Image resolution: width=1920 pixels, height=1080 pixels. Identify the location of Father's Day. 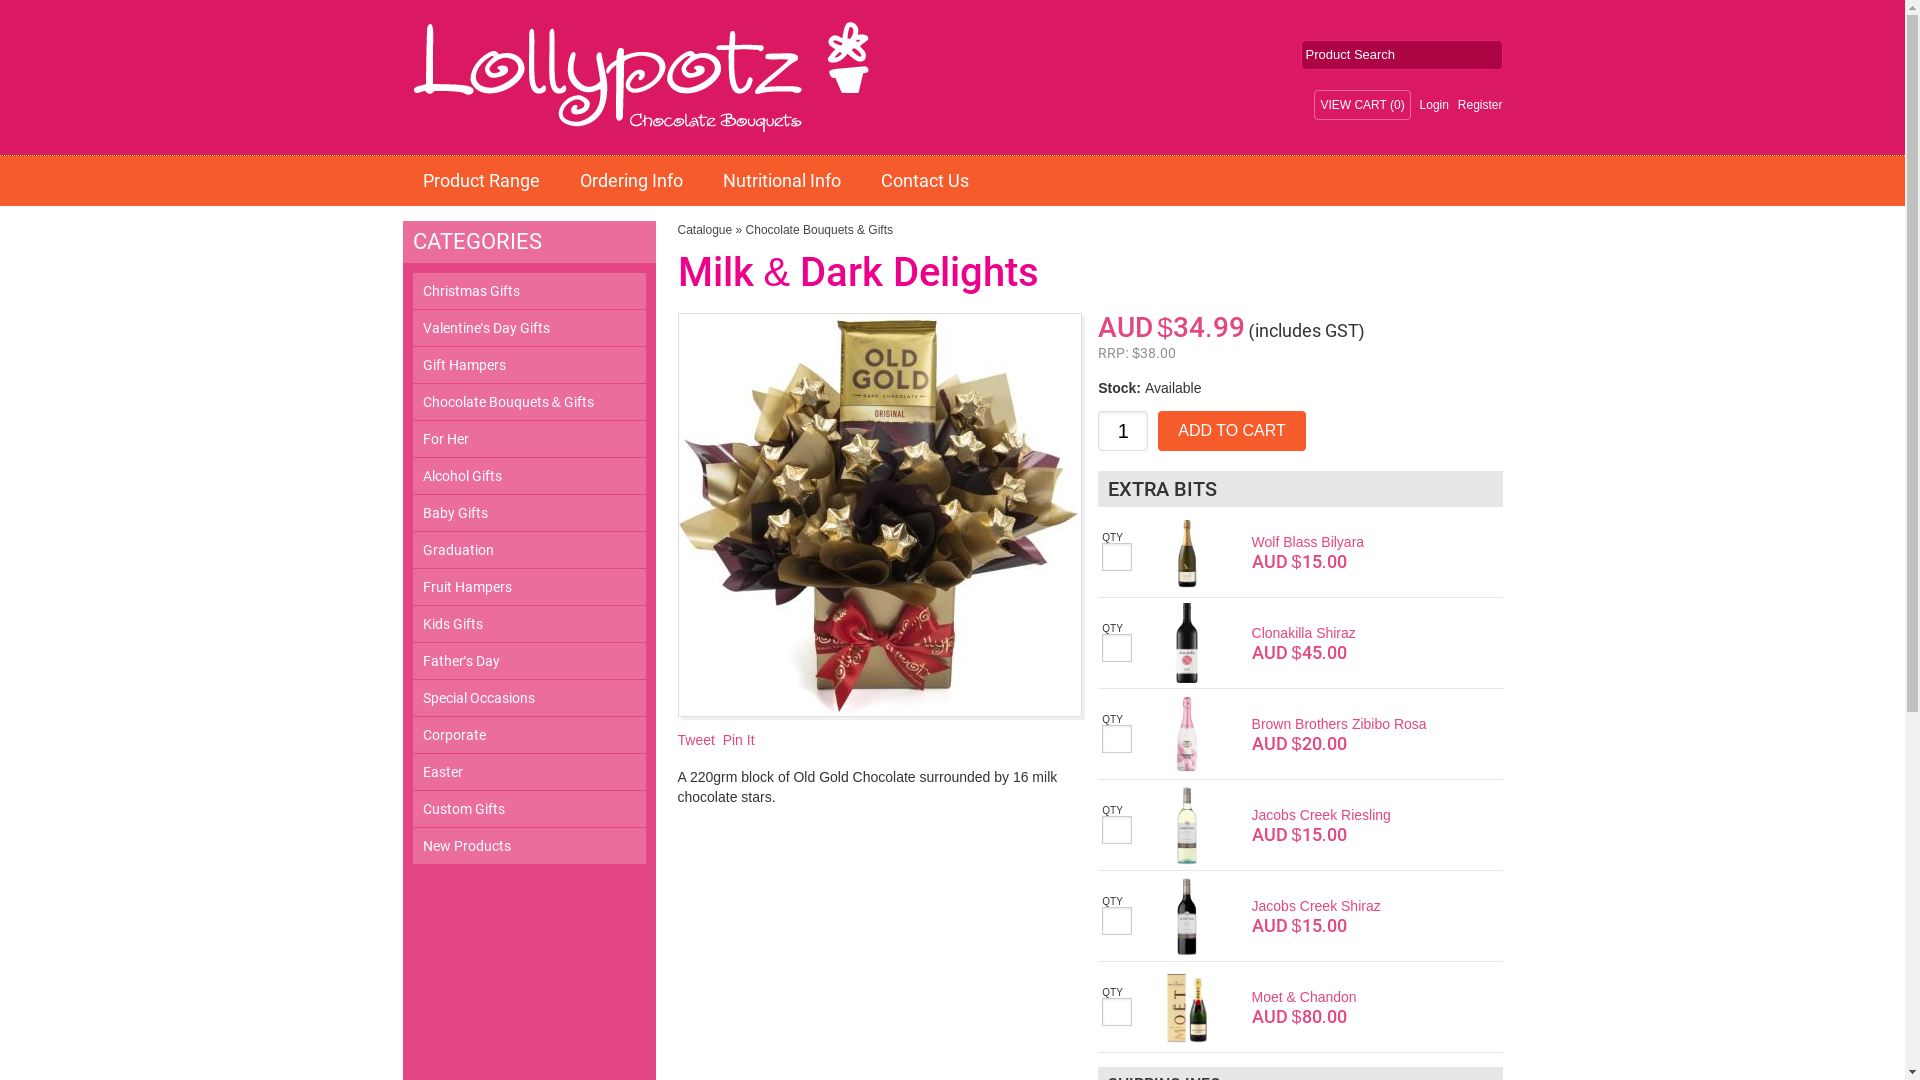
(528, 661).